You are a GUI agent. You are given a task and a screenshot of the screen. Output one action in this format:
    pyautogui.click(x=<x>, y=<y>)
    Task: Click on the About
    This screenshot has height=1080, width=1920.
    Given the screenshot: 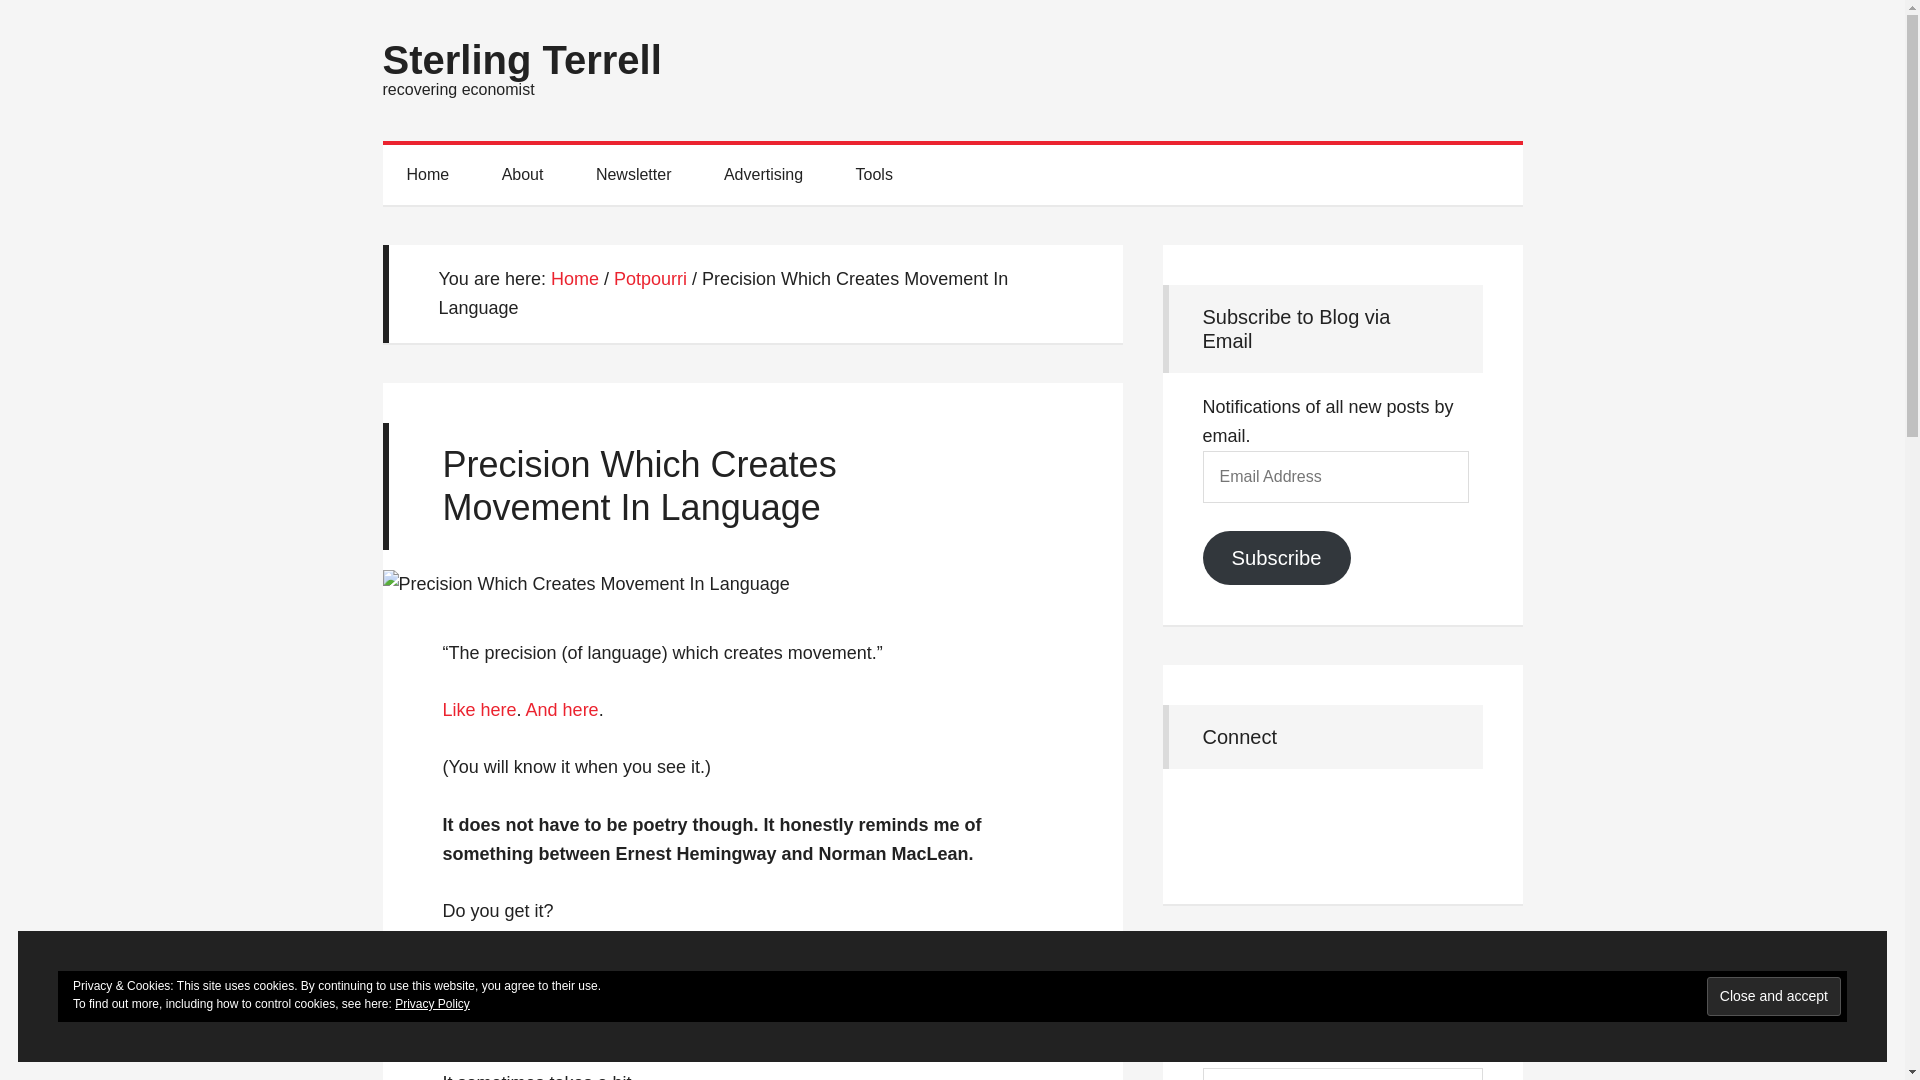 What is the action you would take?
    pyautogui.click(x=523, y=174)
    